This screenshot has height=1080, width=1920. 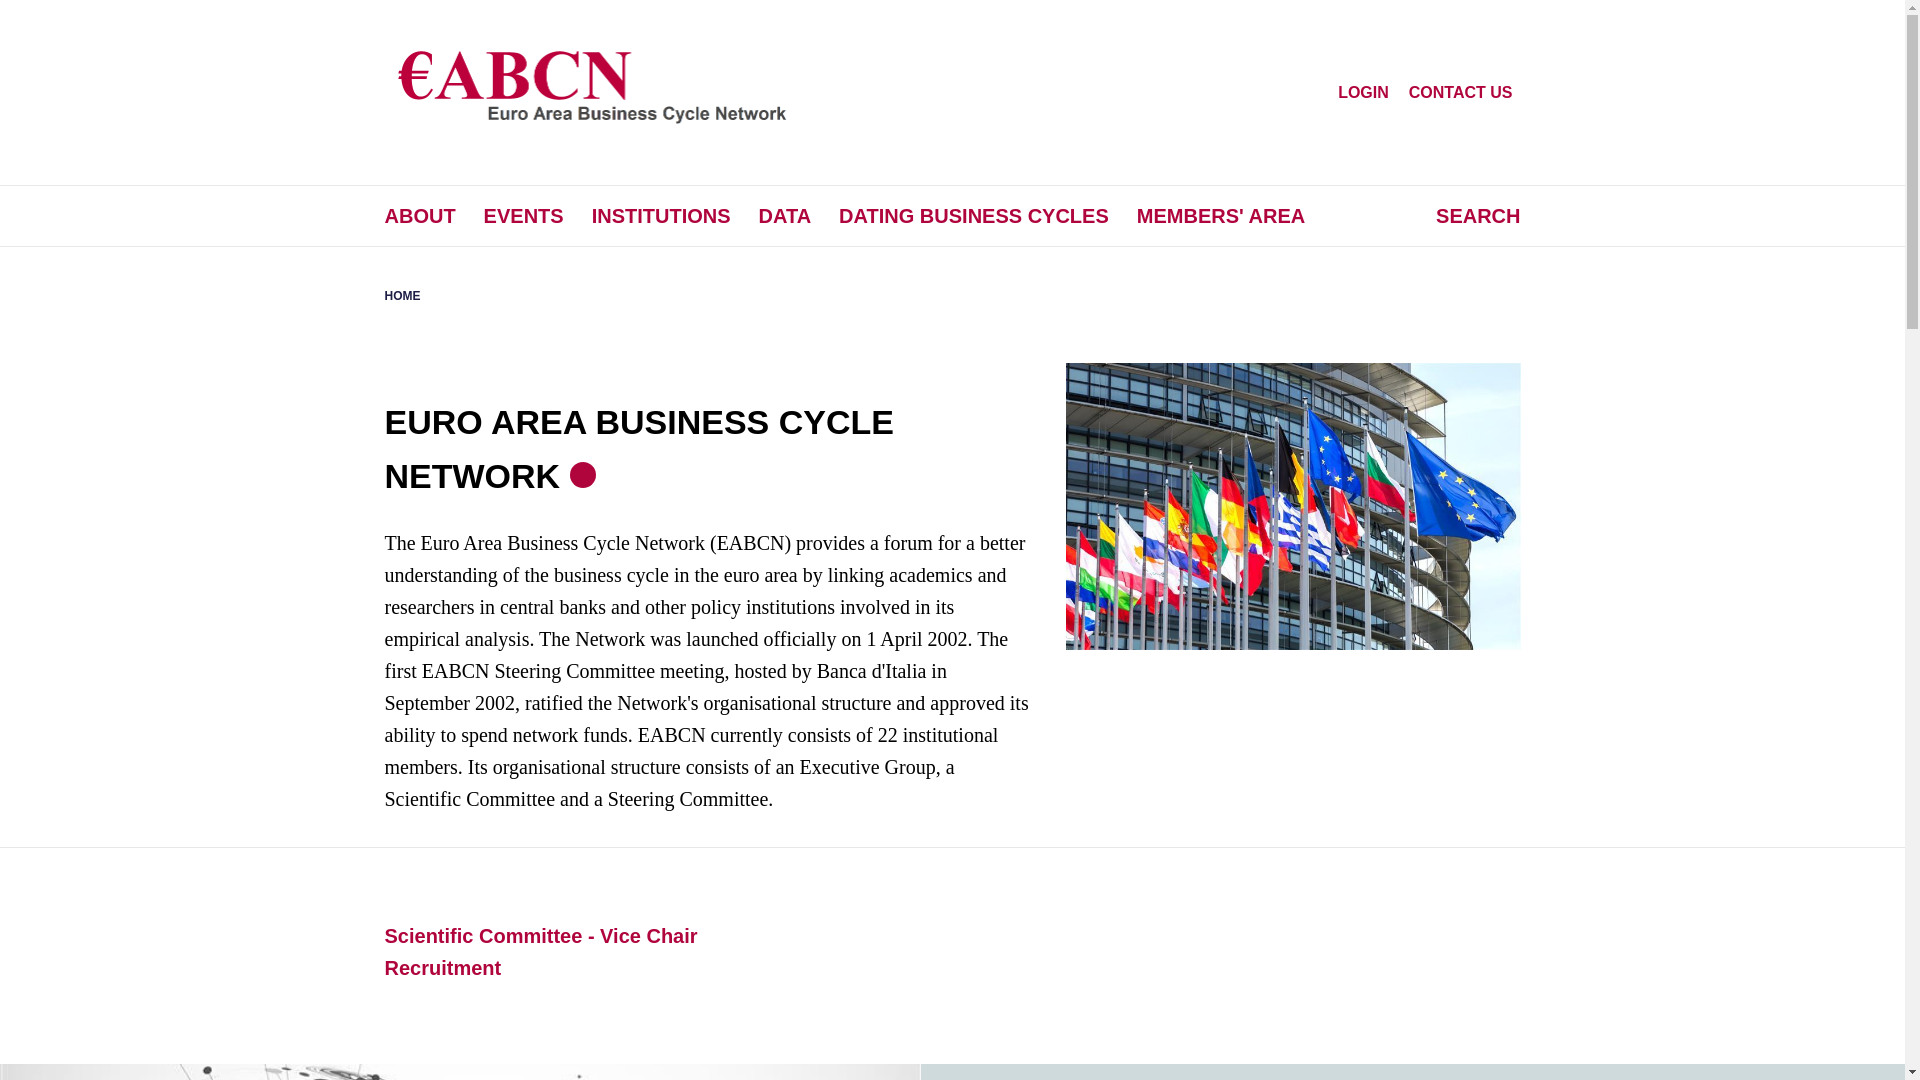 I want to click on ABOUT, so click(x=420, y=216).